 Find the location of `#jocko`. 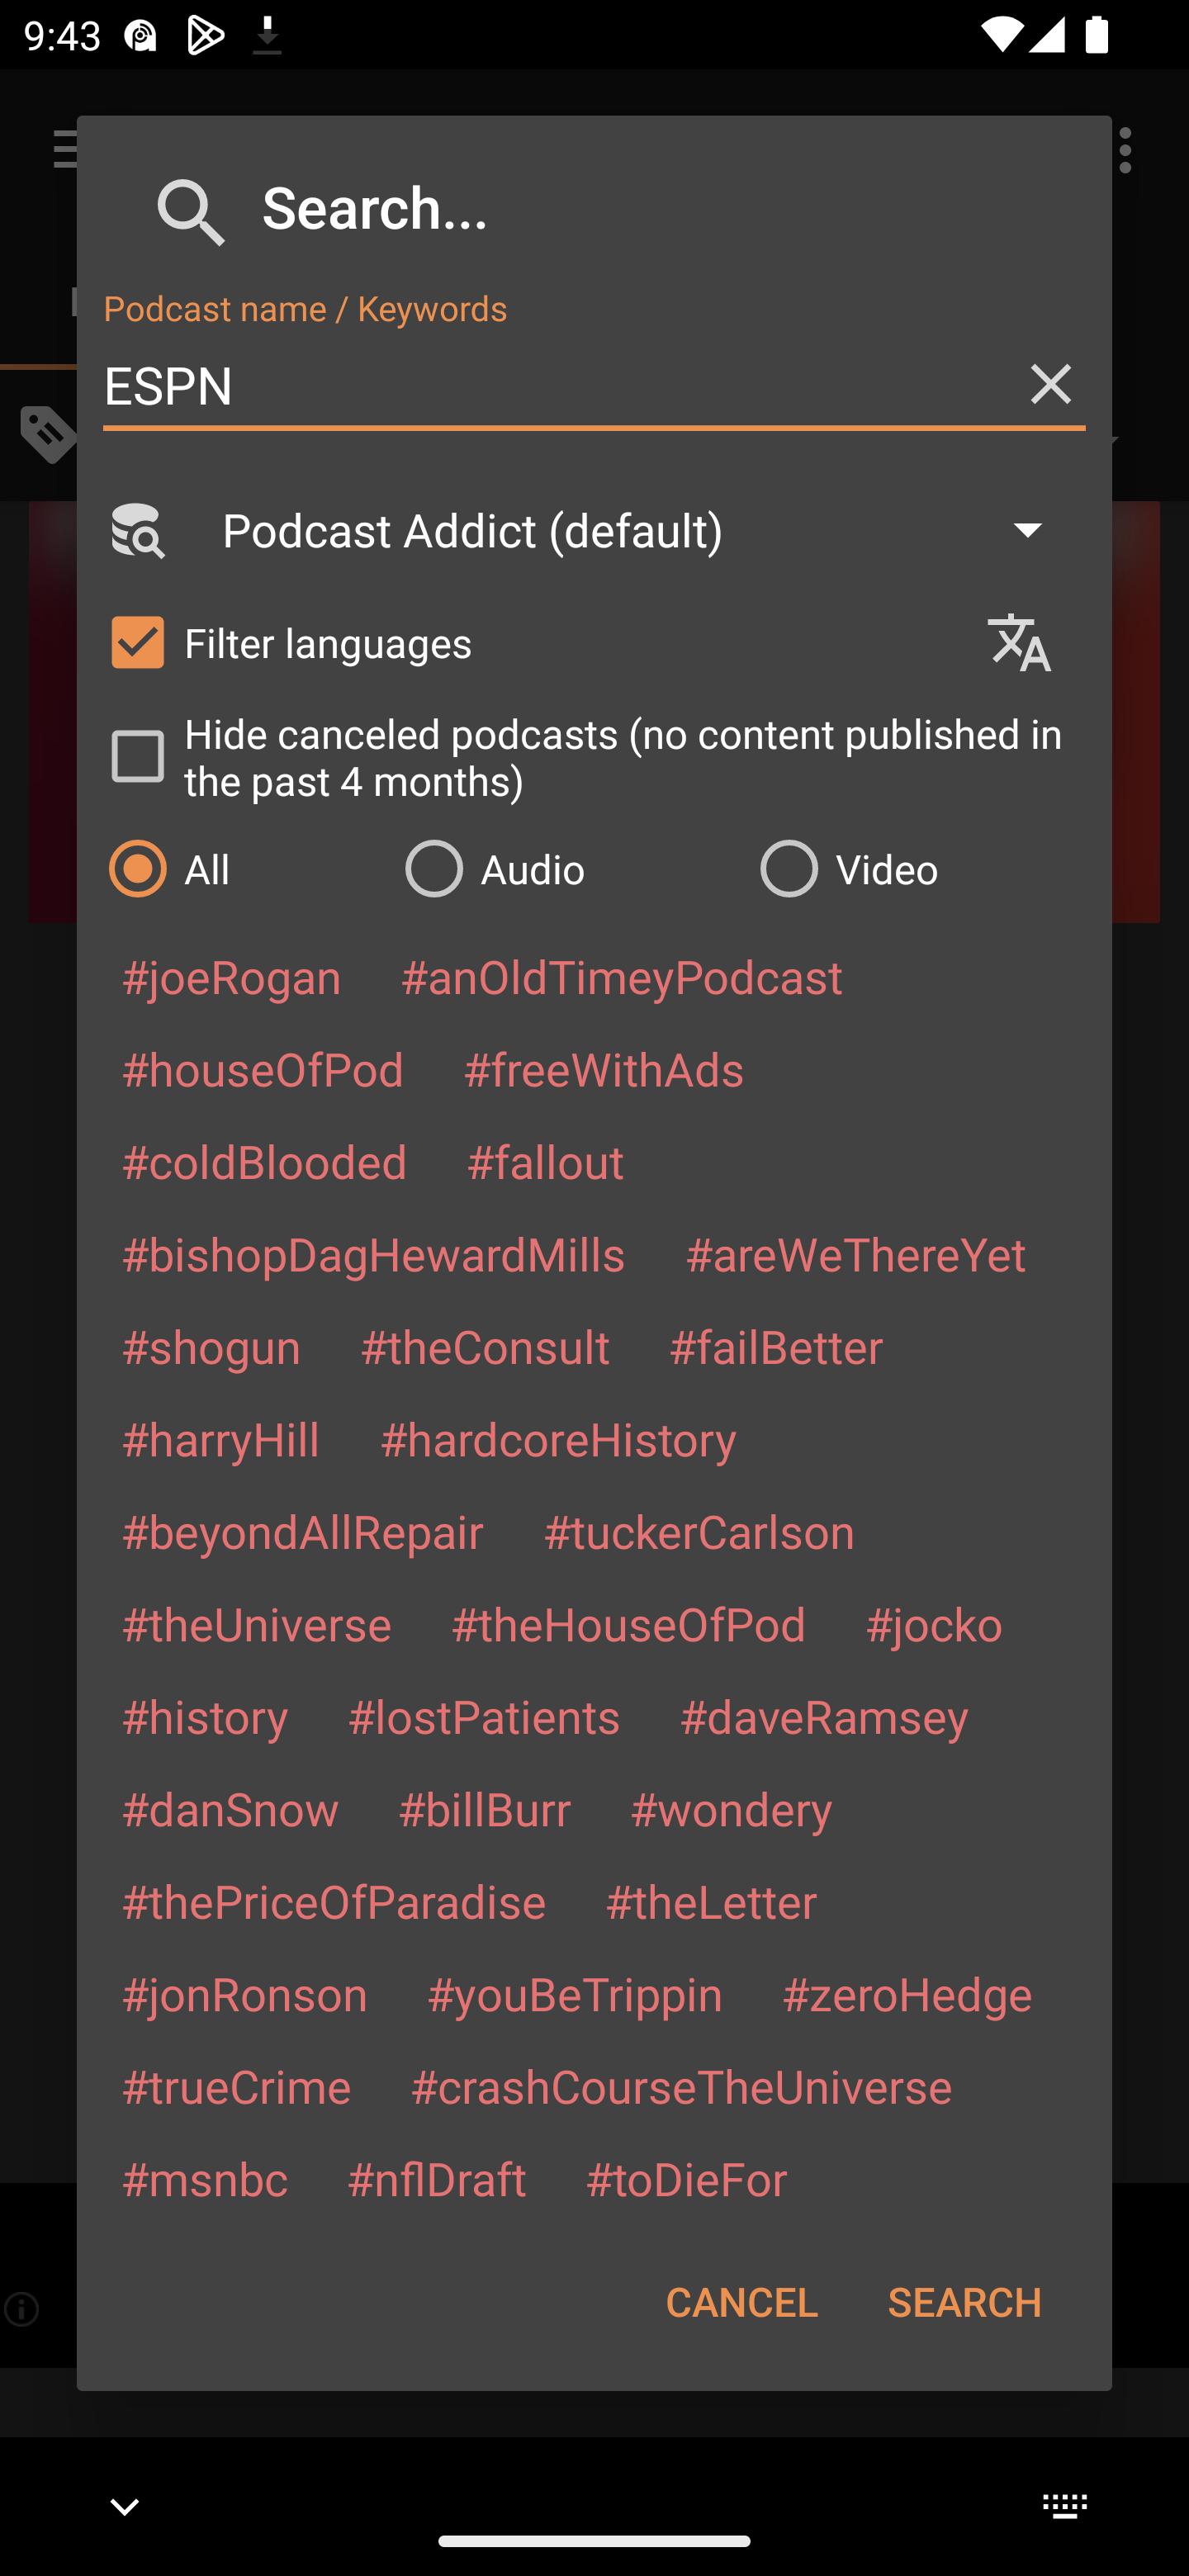

#jocko is located at coordinates (933, 1623).